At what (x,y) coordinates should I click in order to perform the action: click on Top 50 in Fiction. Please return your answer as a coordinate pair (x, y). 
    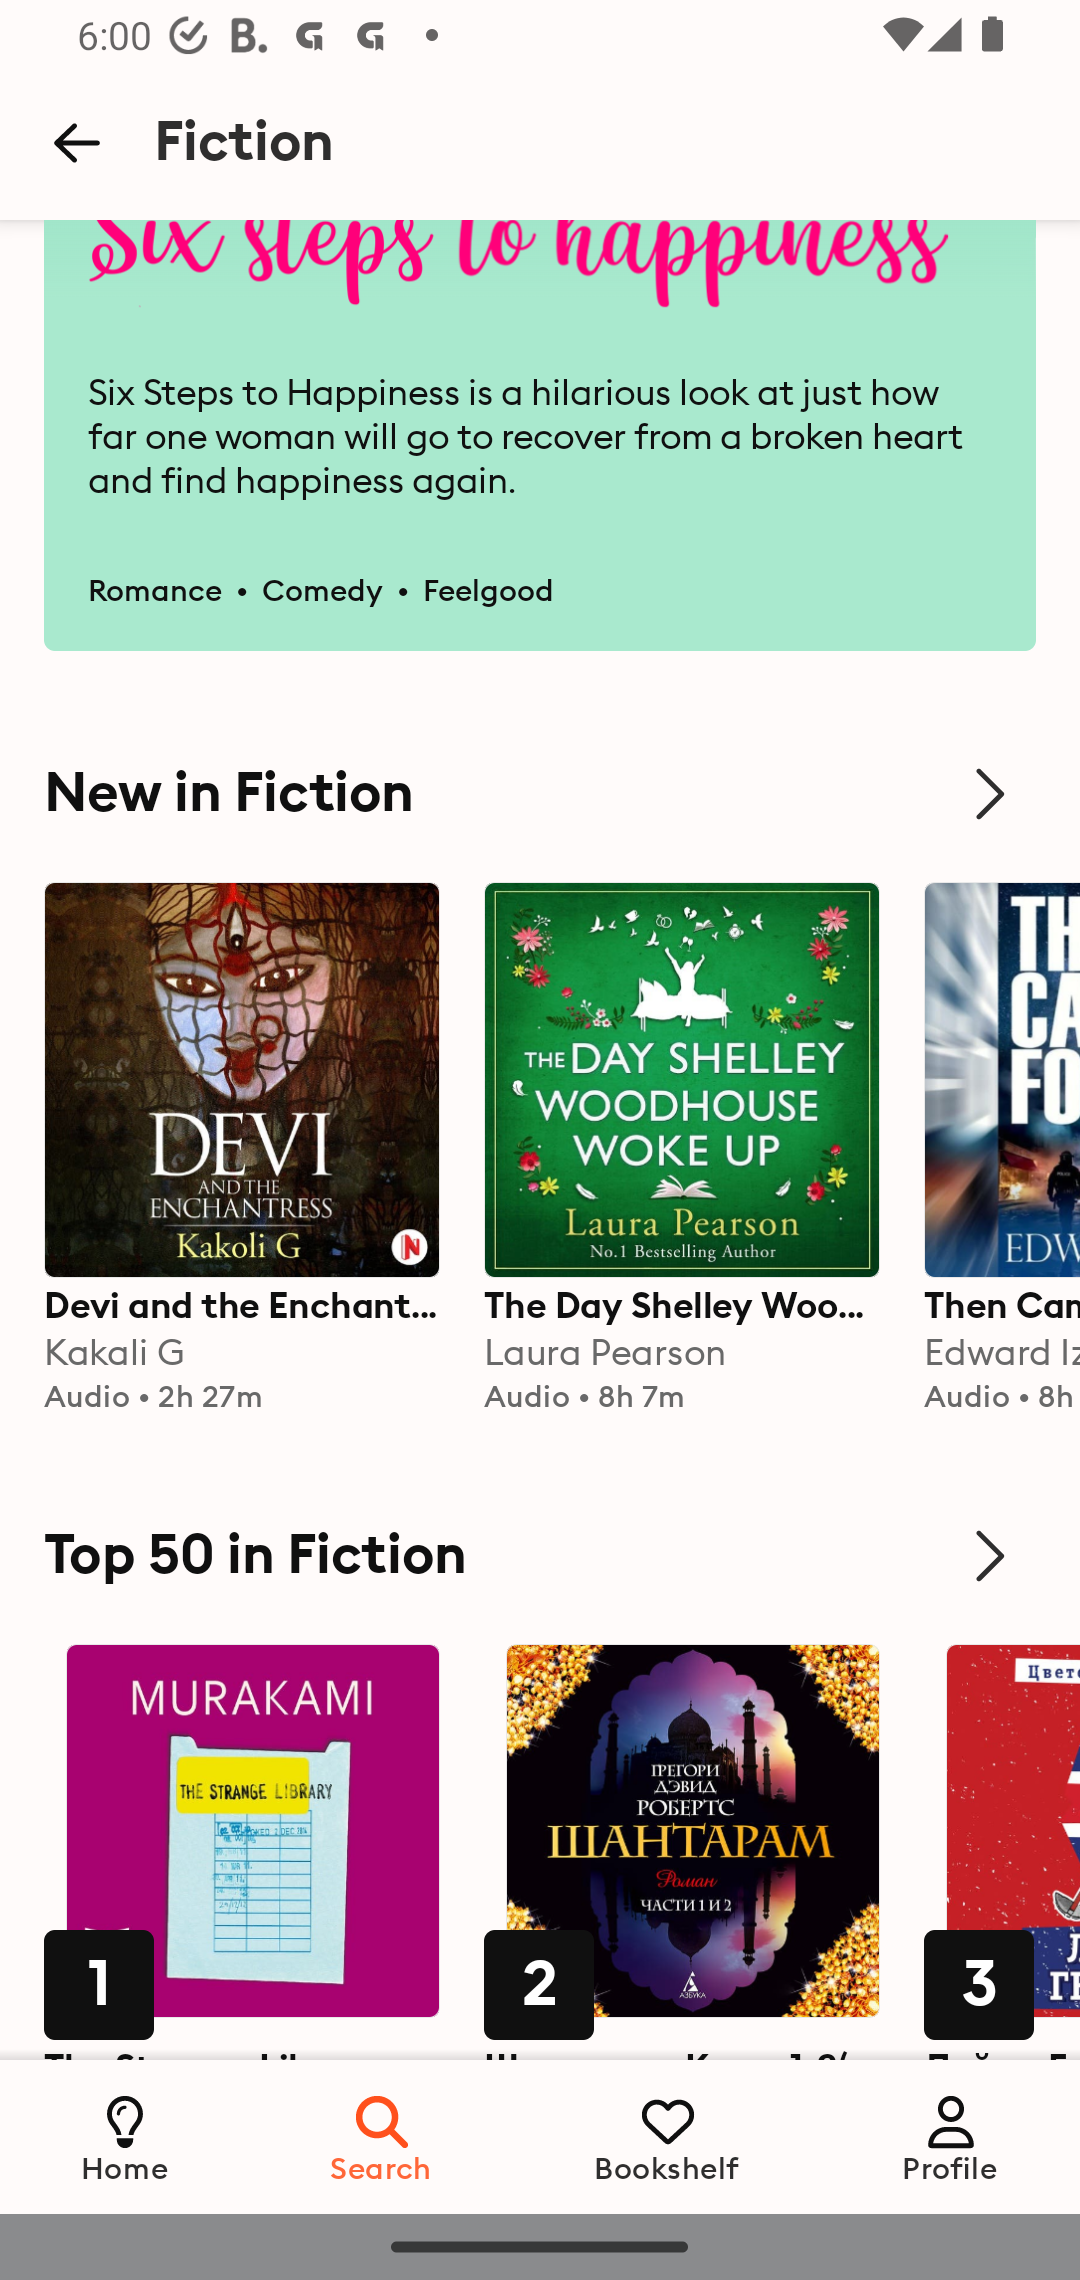
    Looking at the image, I should click on (540, 1556).